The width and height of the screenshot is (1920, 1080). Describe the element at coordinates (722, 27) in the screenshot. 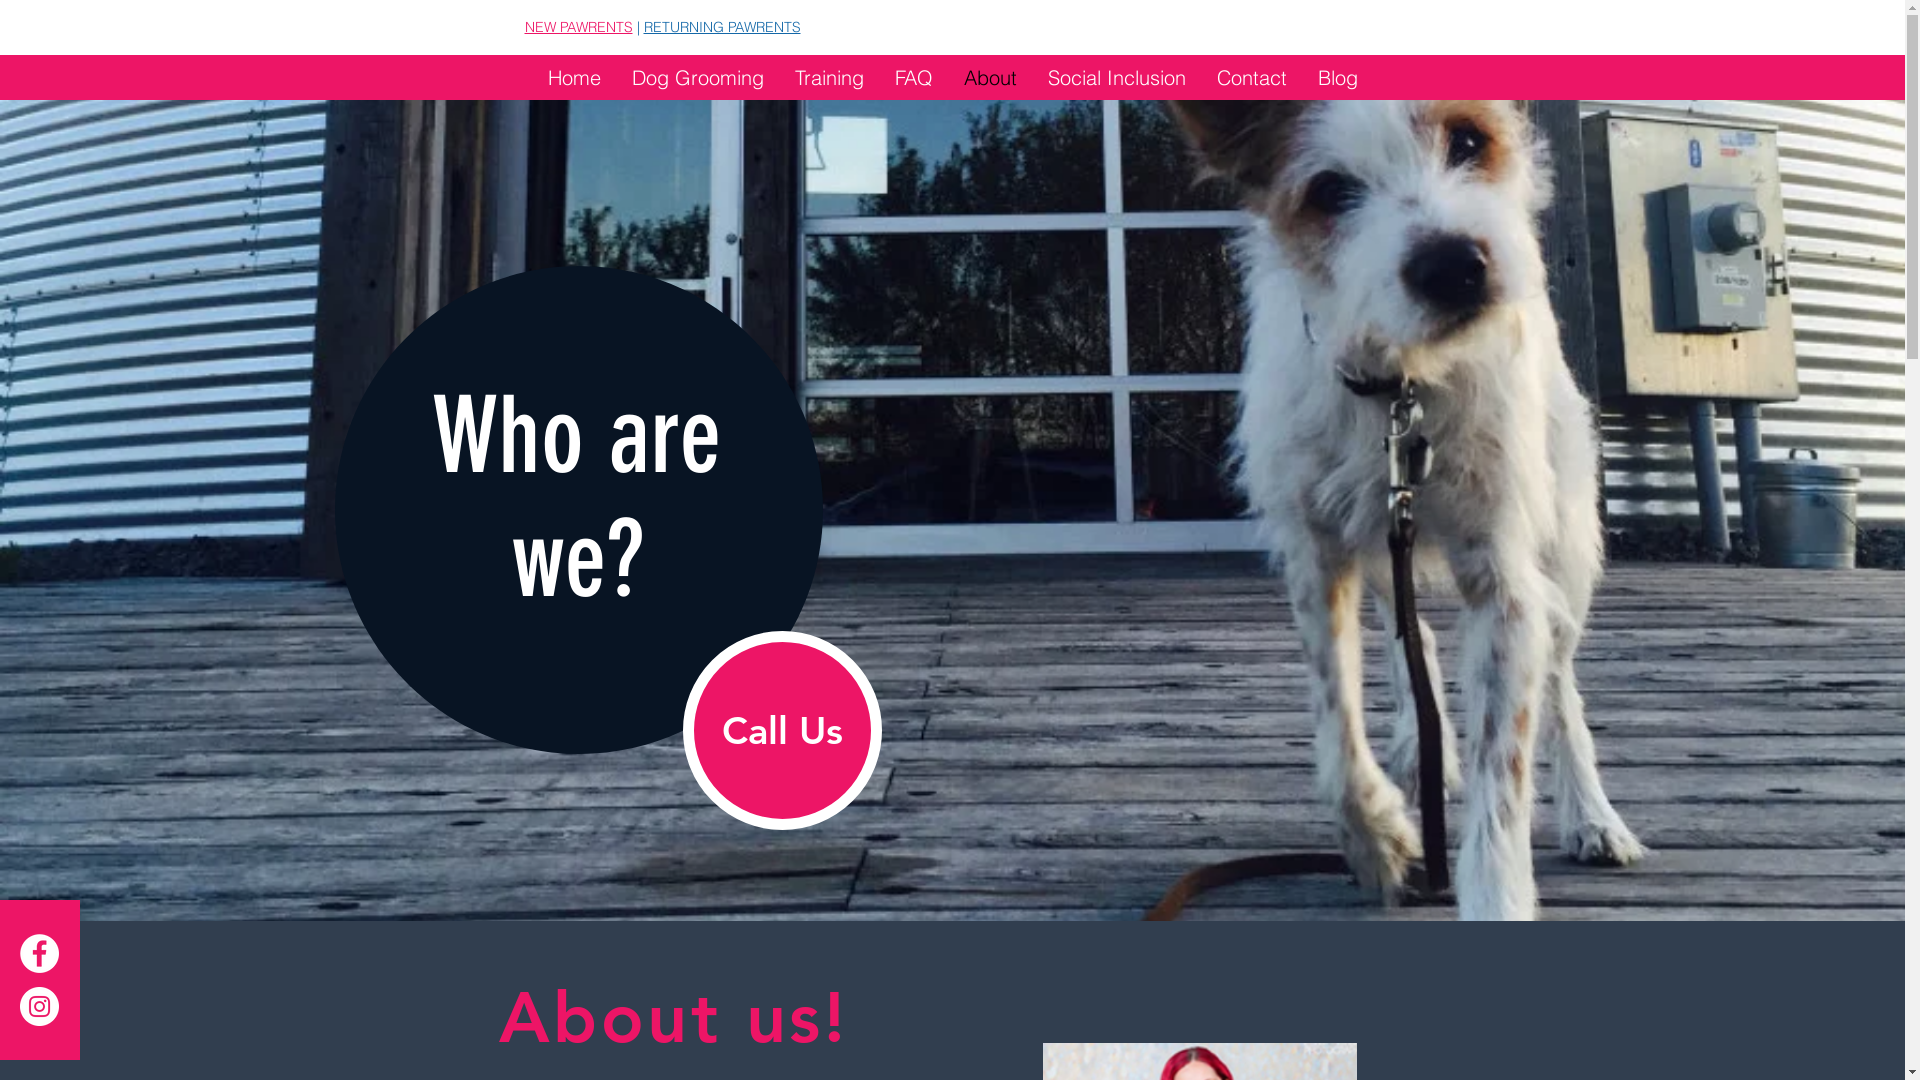

I see `RETURNING PAWRENTS` at that location.